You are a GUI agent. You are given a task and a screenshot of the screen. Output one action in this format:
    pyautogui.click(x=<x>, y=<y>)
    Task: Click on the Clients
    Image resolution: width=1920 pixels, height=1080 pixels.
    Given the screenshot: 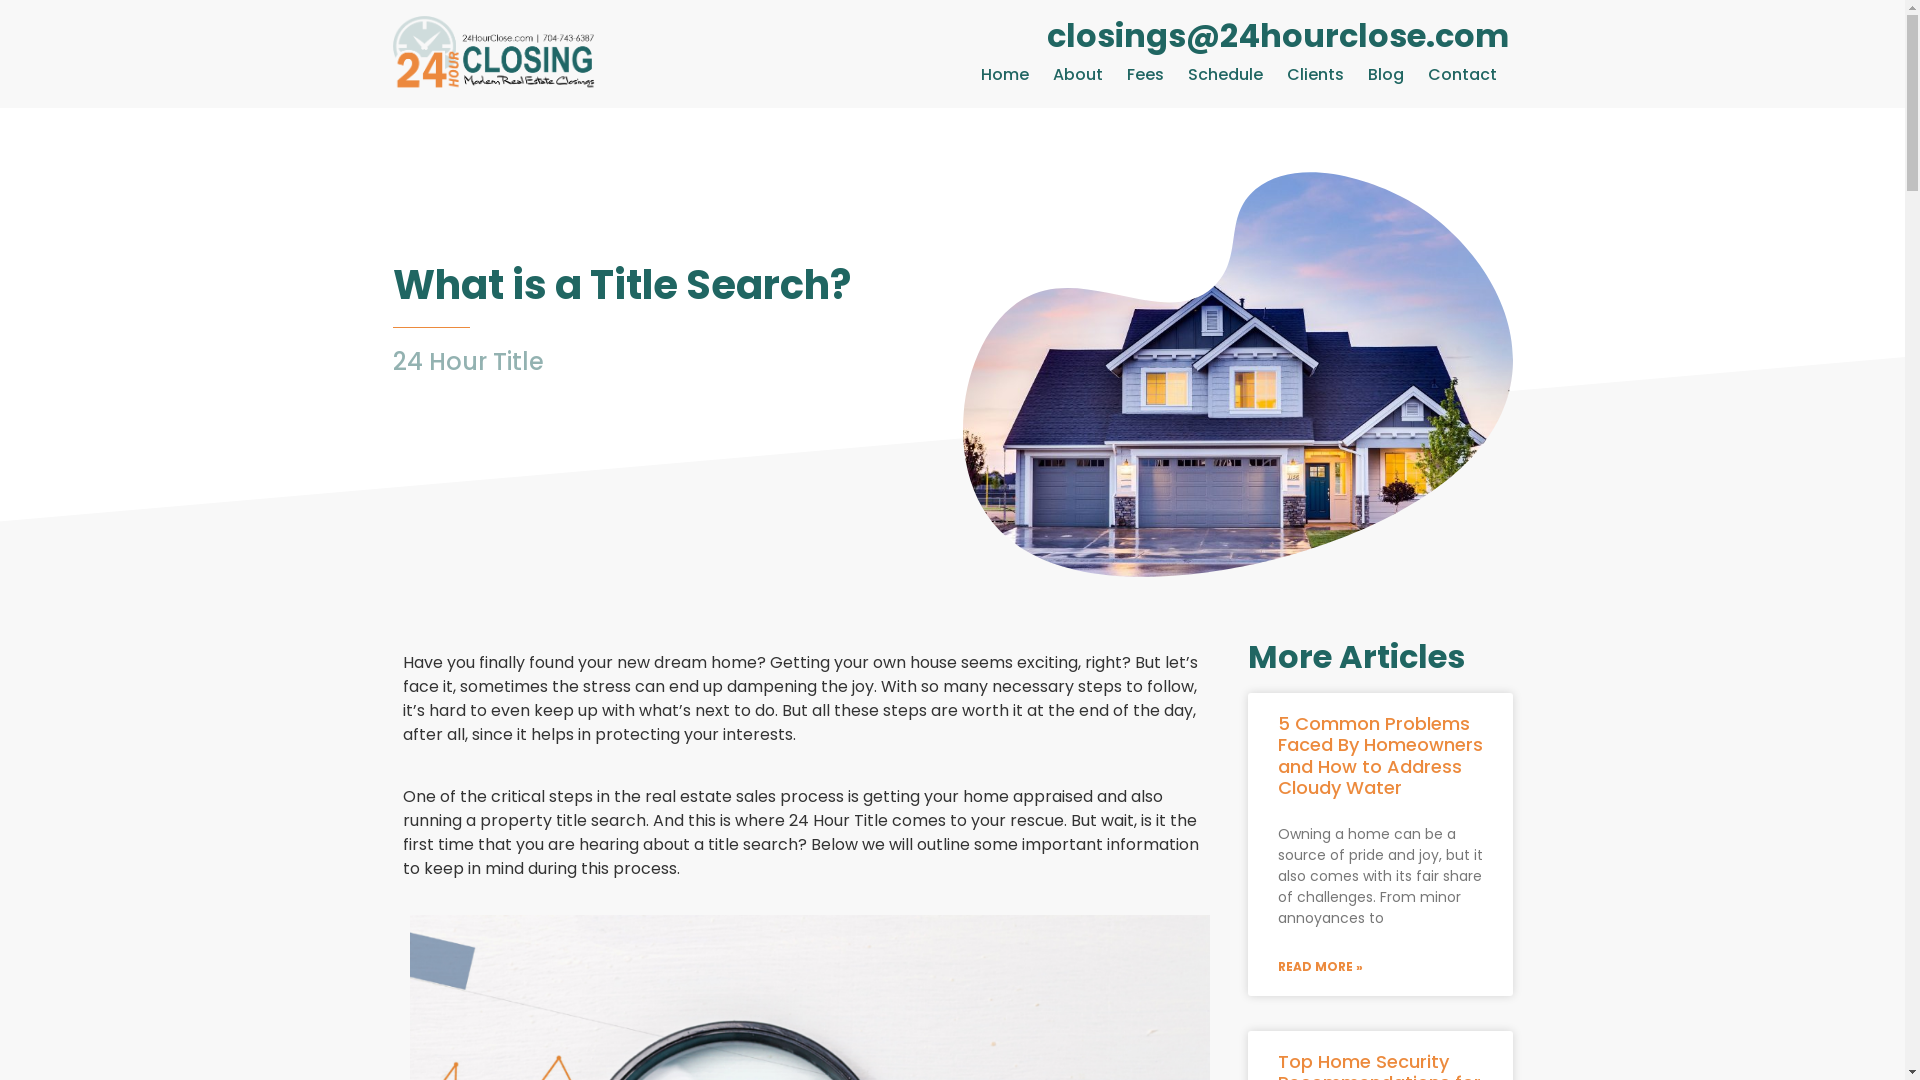 What is the action you would take?
    pyautogui.click(x=1316, y=75)
    